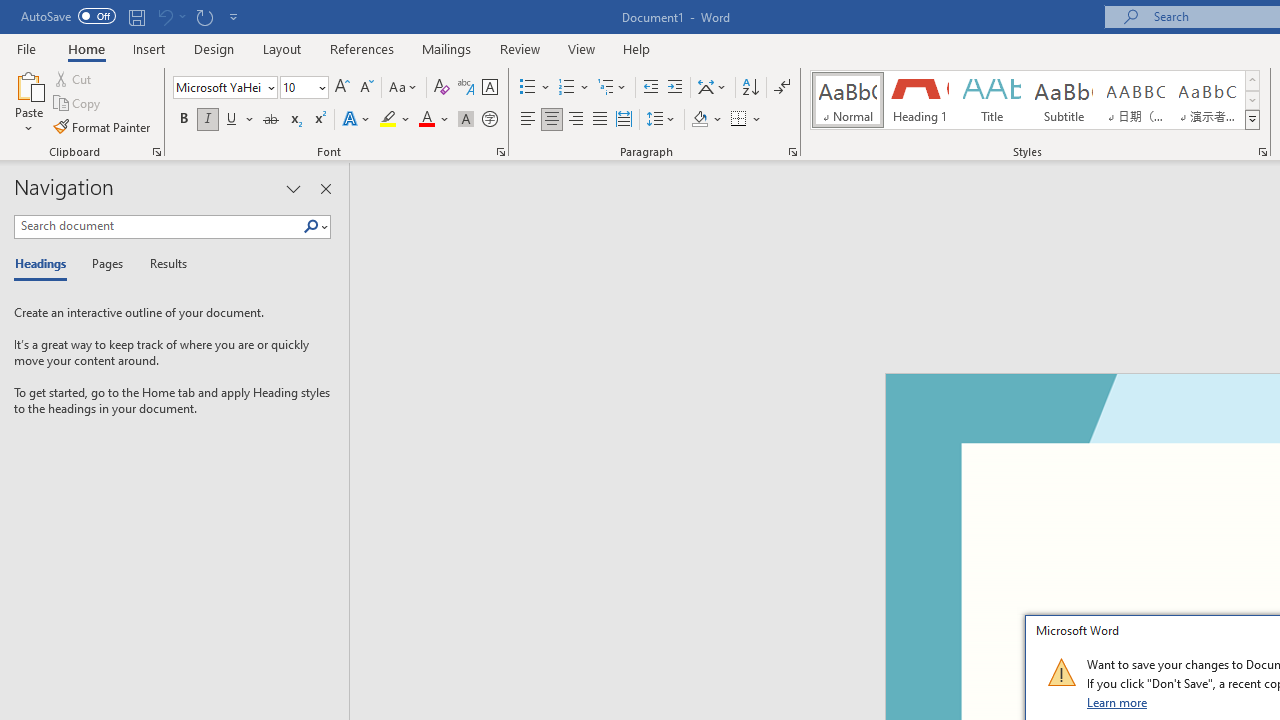  What do you see at coordinates (746, 120) in the screenshot?
I see `Borders` at bounding box center [746, 120].